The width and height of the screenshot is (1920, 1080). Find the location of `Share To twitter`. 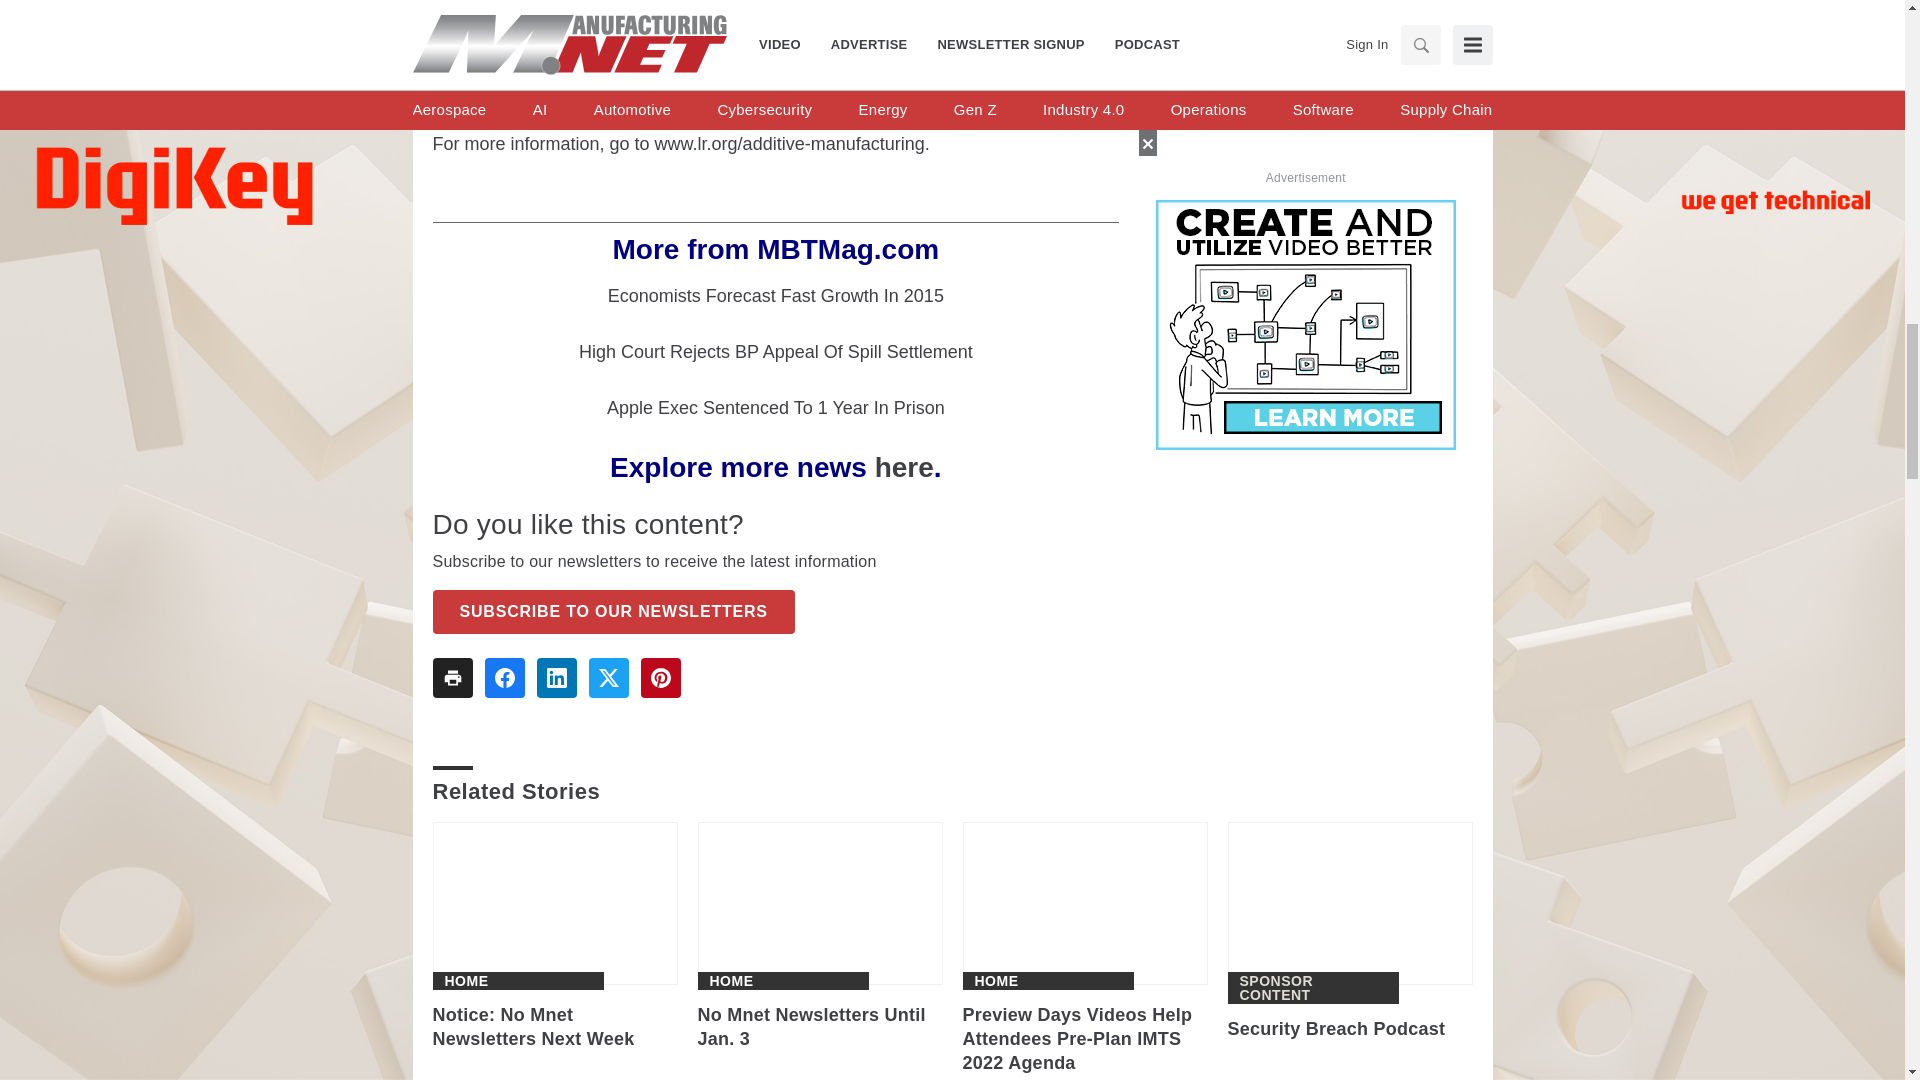

Share To twitter is located at coordinates (607, 677).